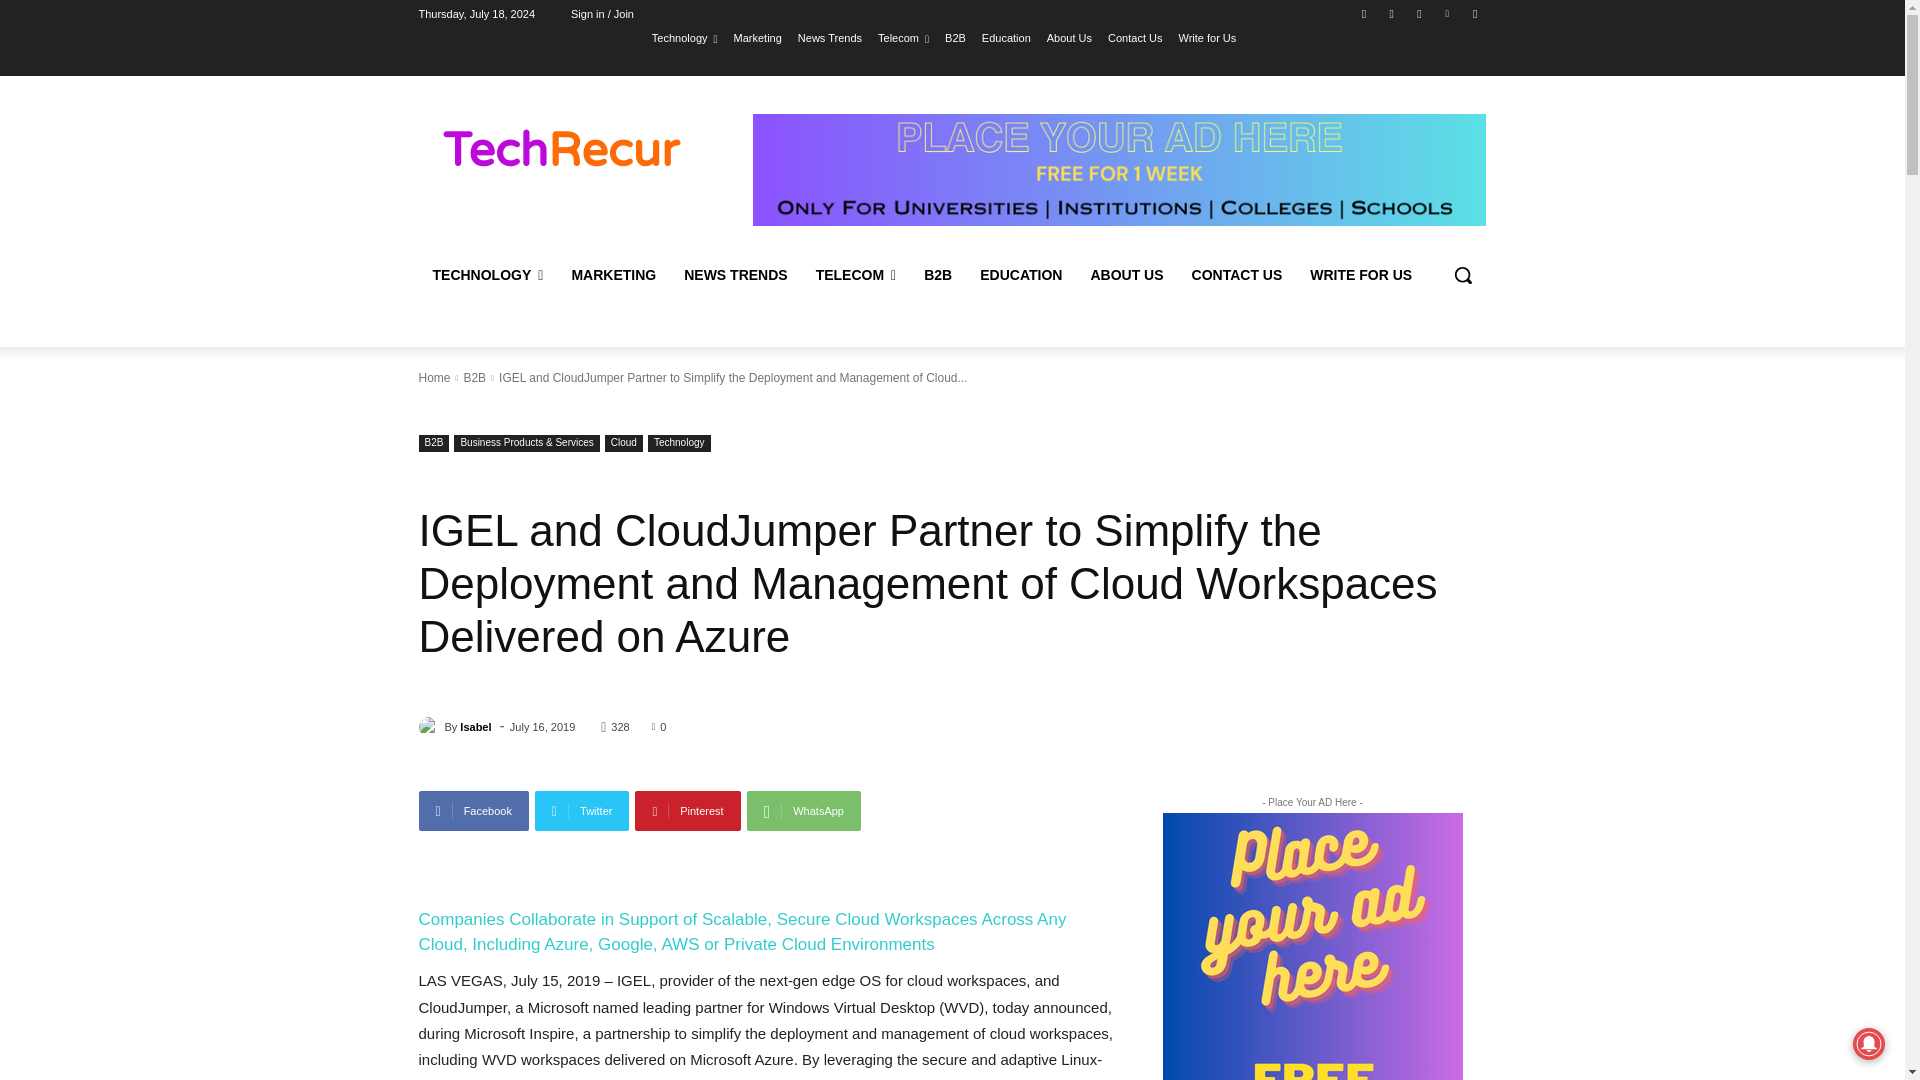  Describe the element at coordinates (1364, 13) in the screenshot. I see `Facebook` at that location.